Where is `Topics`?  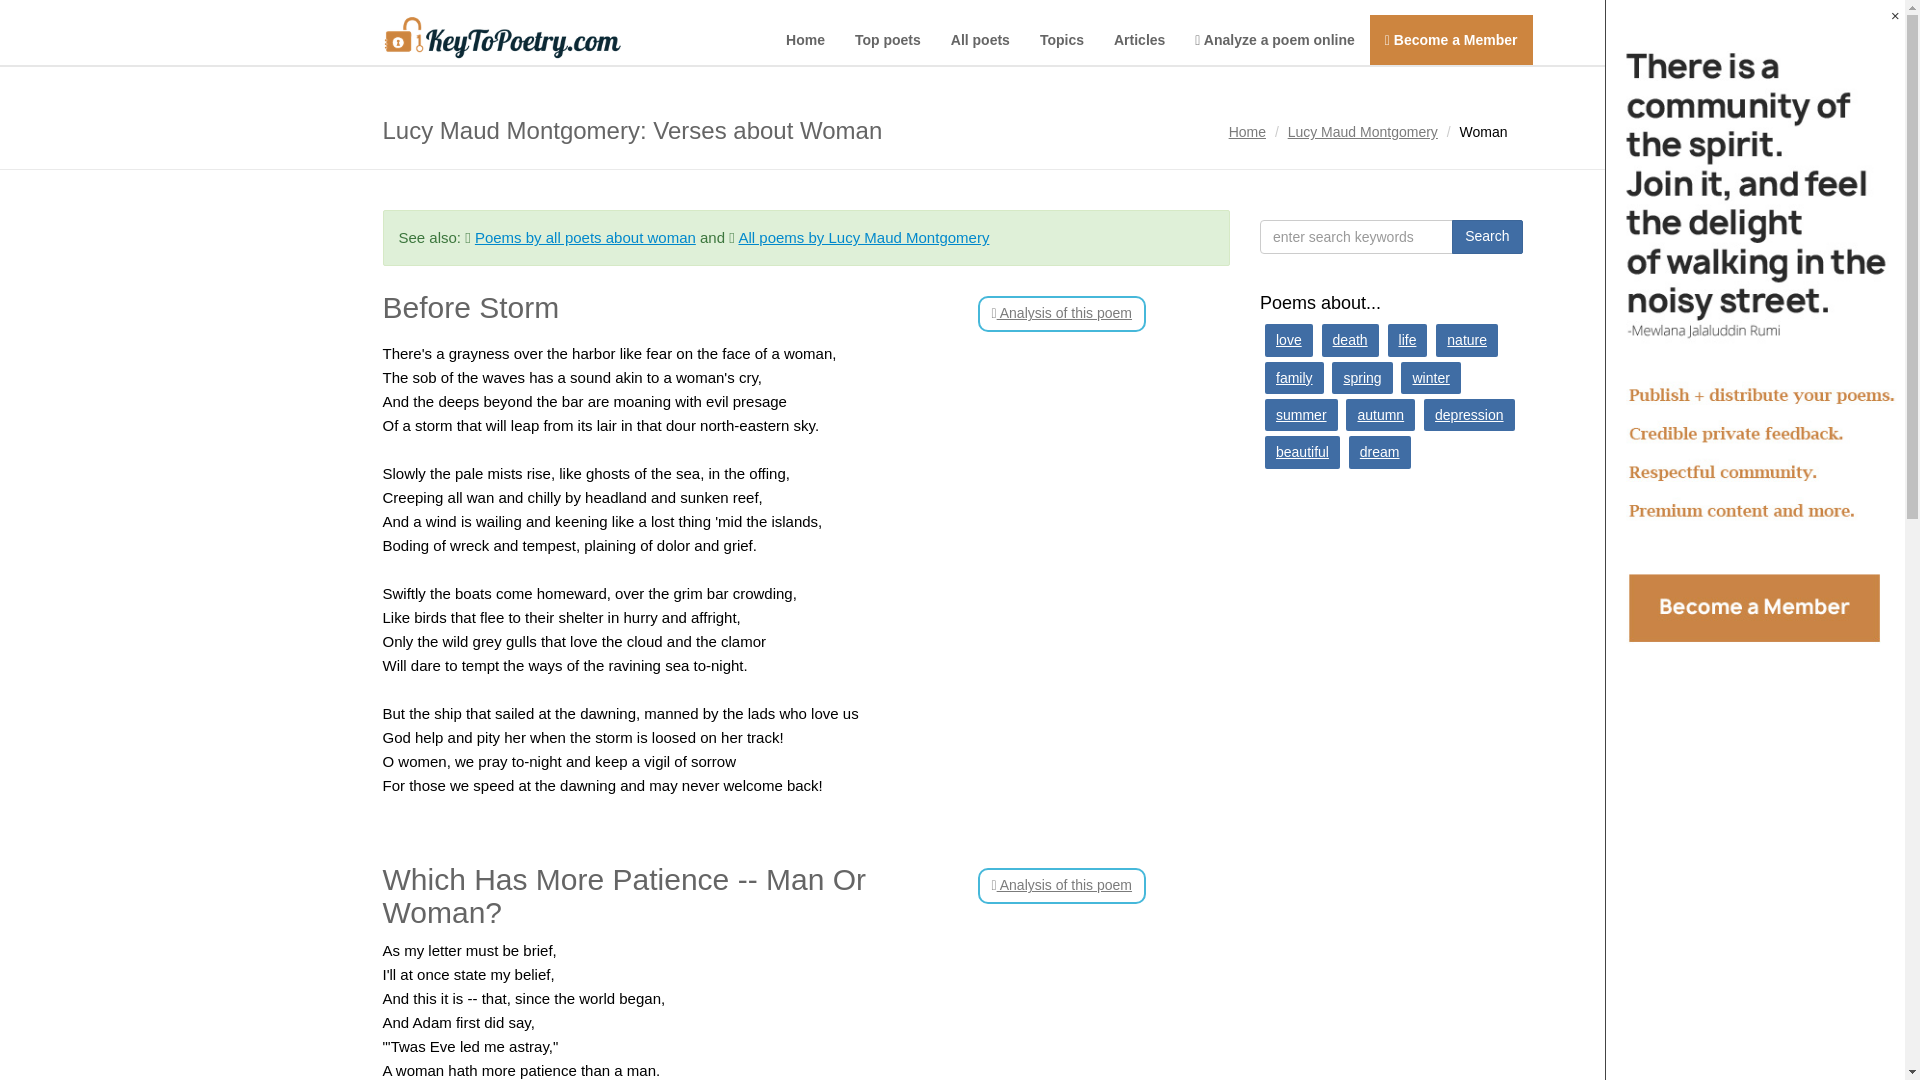
Topics is located at coordinates (1062, 40).